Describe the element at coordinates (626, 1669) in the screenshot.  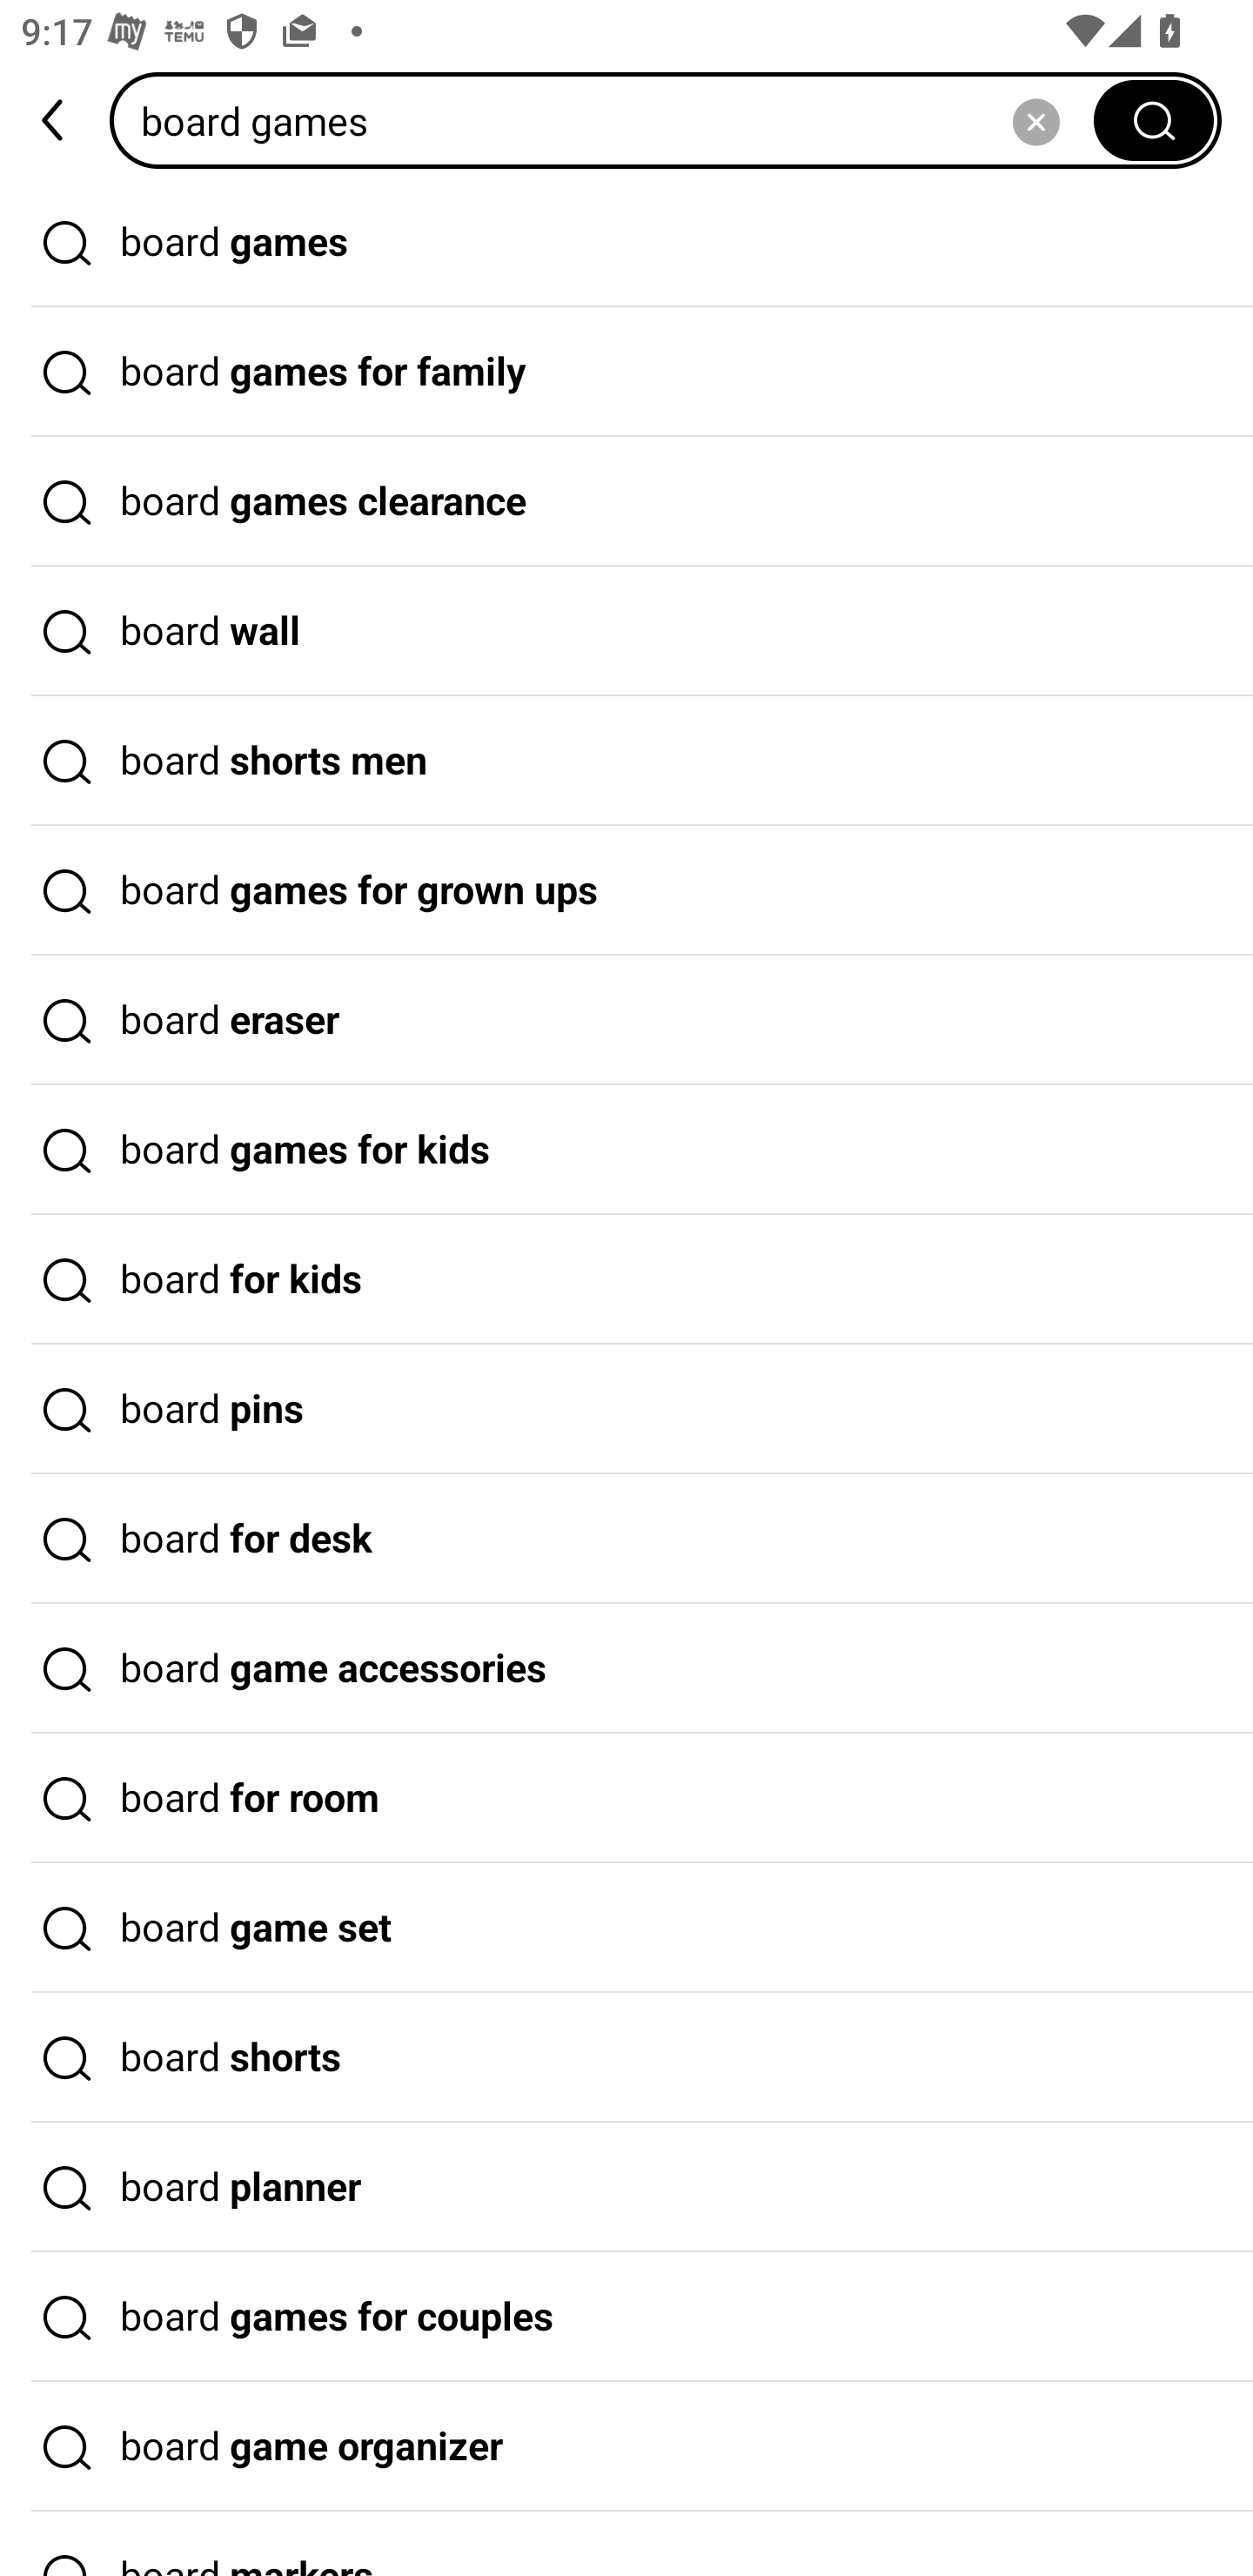
I see `board game accessories` at that location.